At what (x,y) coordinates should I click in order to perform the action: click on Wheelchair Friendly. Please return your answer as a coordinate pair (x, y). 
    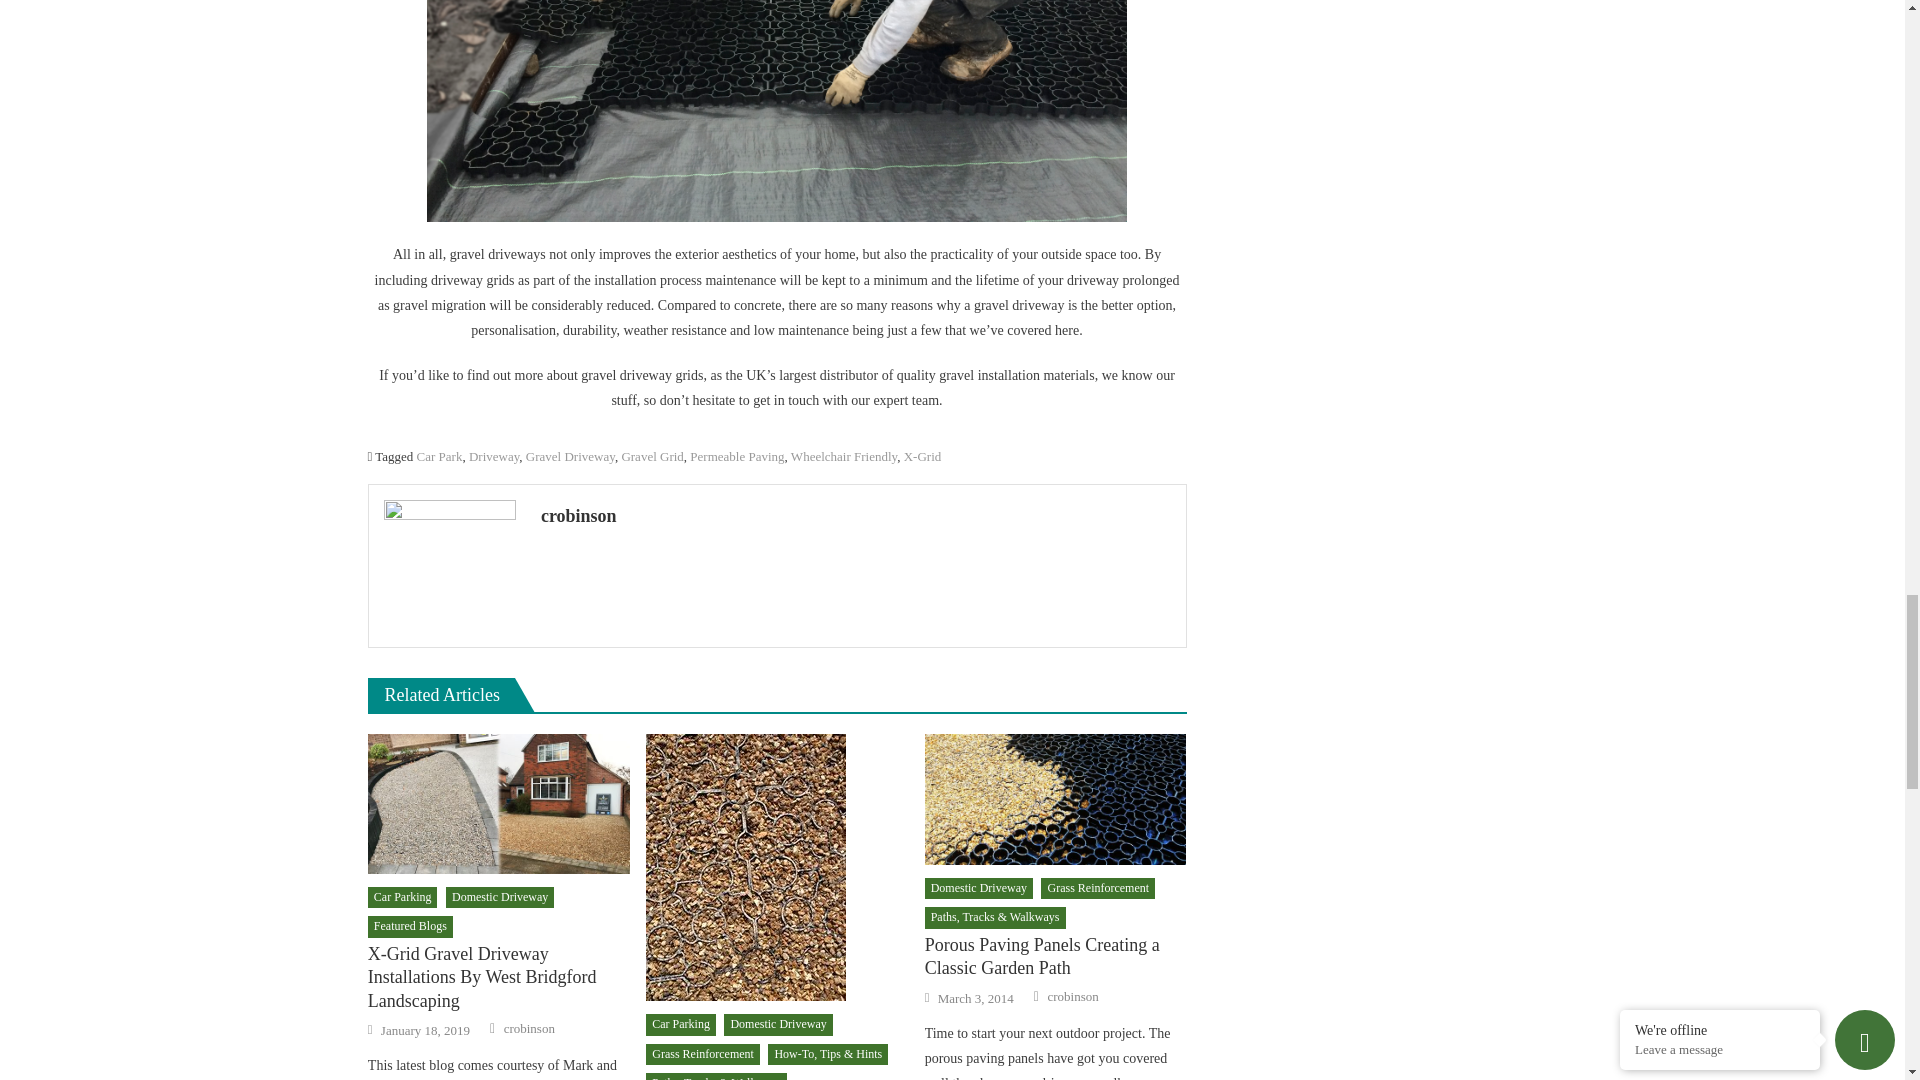
    Looking at the image, I should click on (844, 456).